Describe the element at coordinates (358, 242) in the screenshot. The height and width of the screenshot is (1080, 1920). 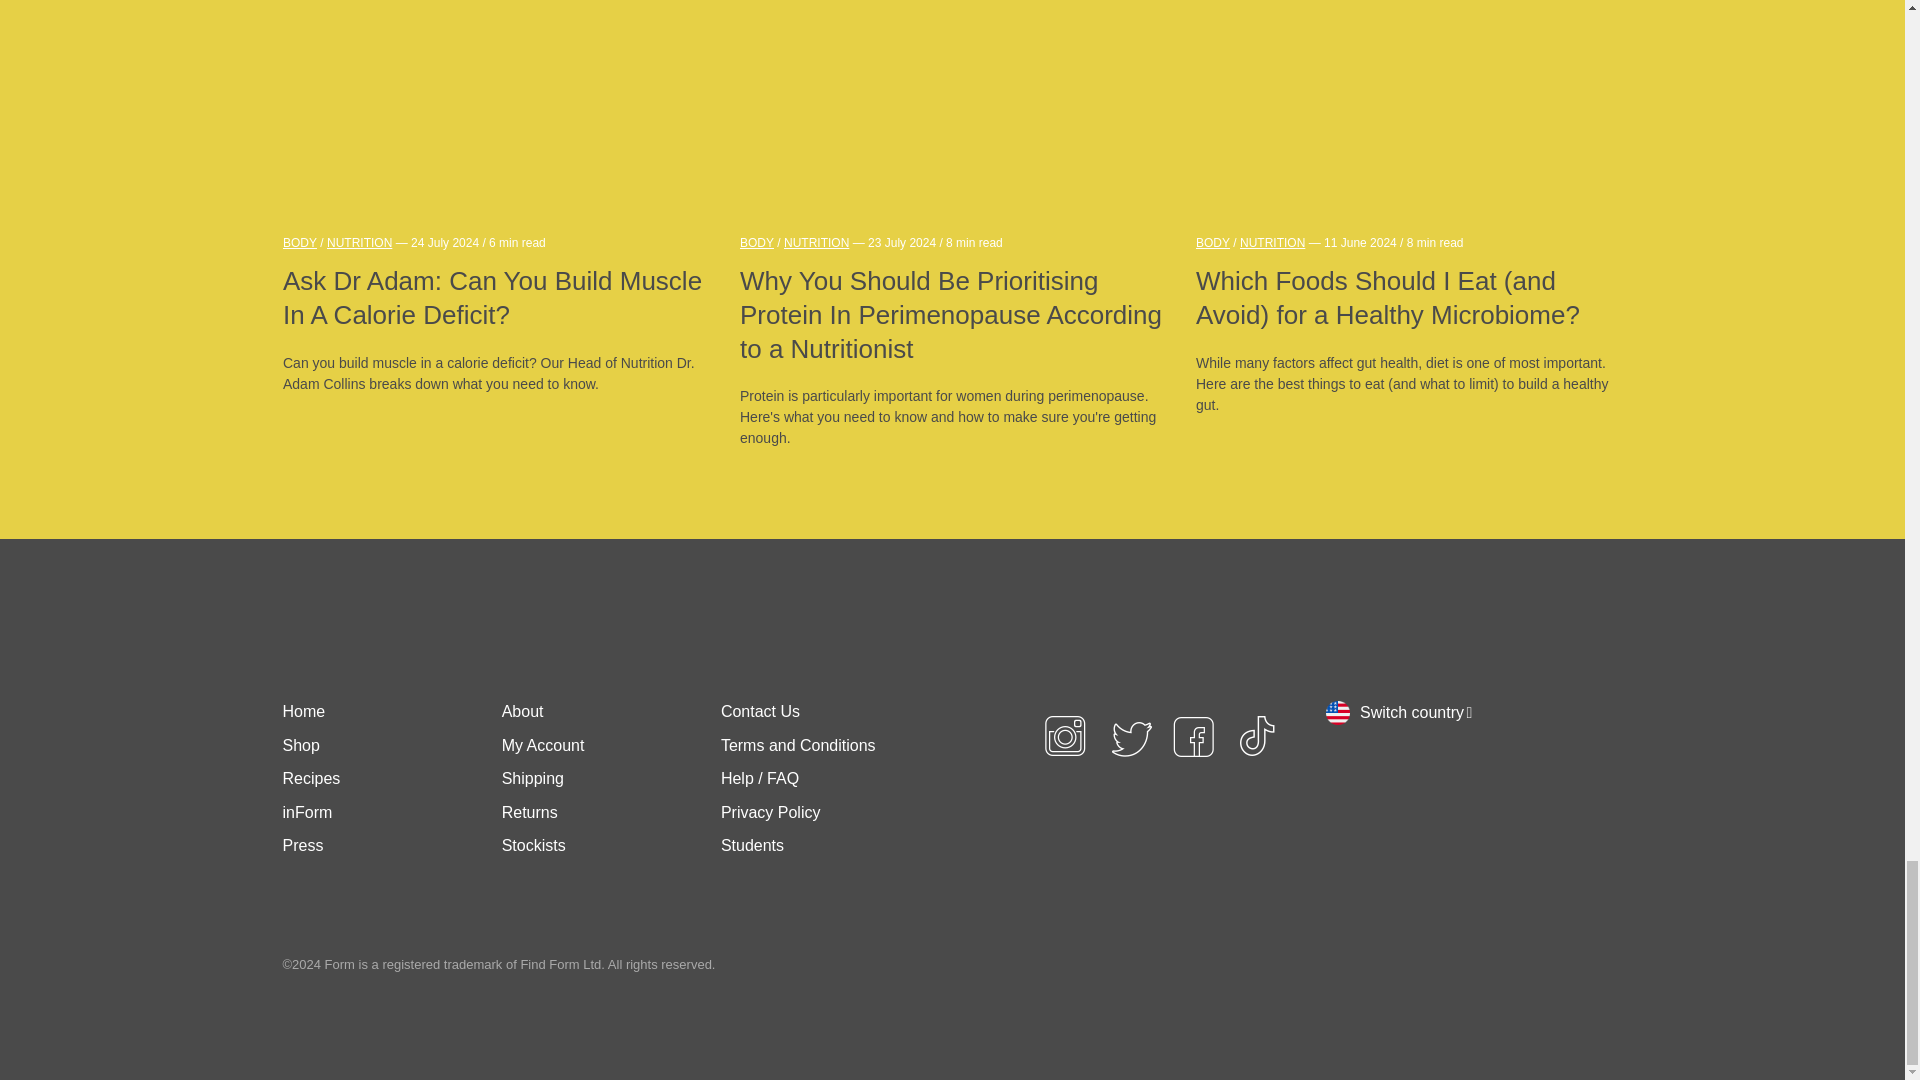
I see `NUTRITION` at that location.